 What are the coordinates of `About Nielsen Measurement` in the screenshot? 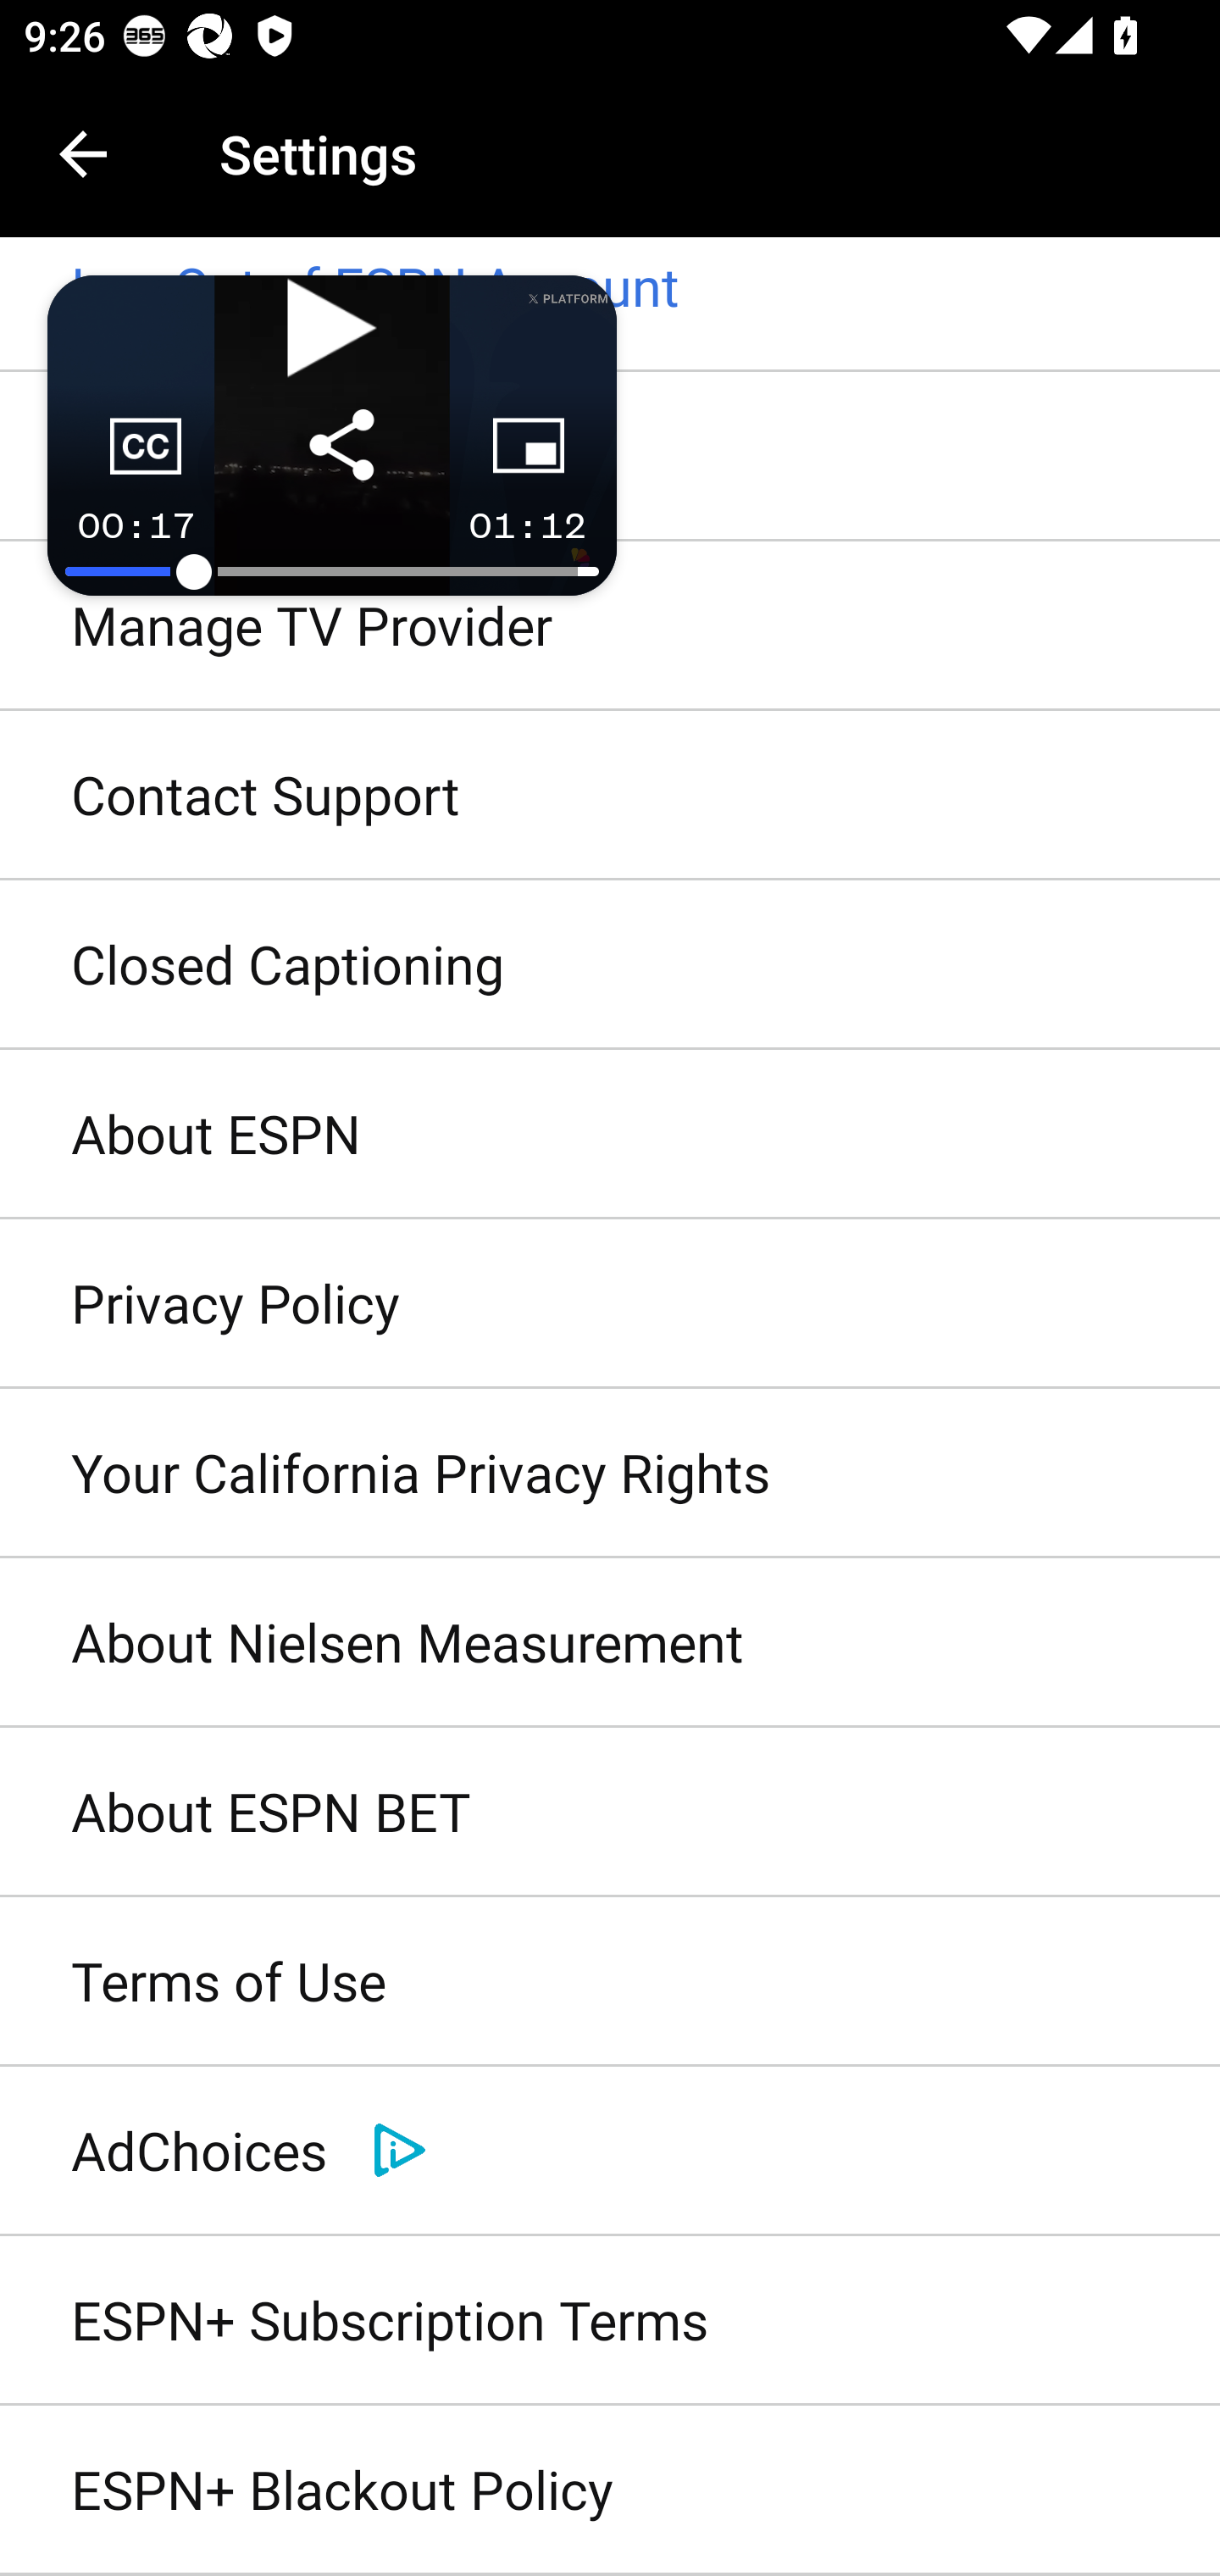 It's located at (610, 1643).